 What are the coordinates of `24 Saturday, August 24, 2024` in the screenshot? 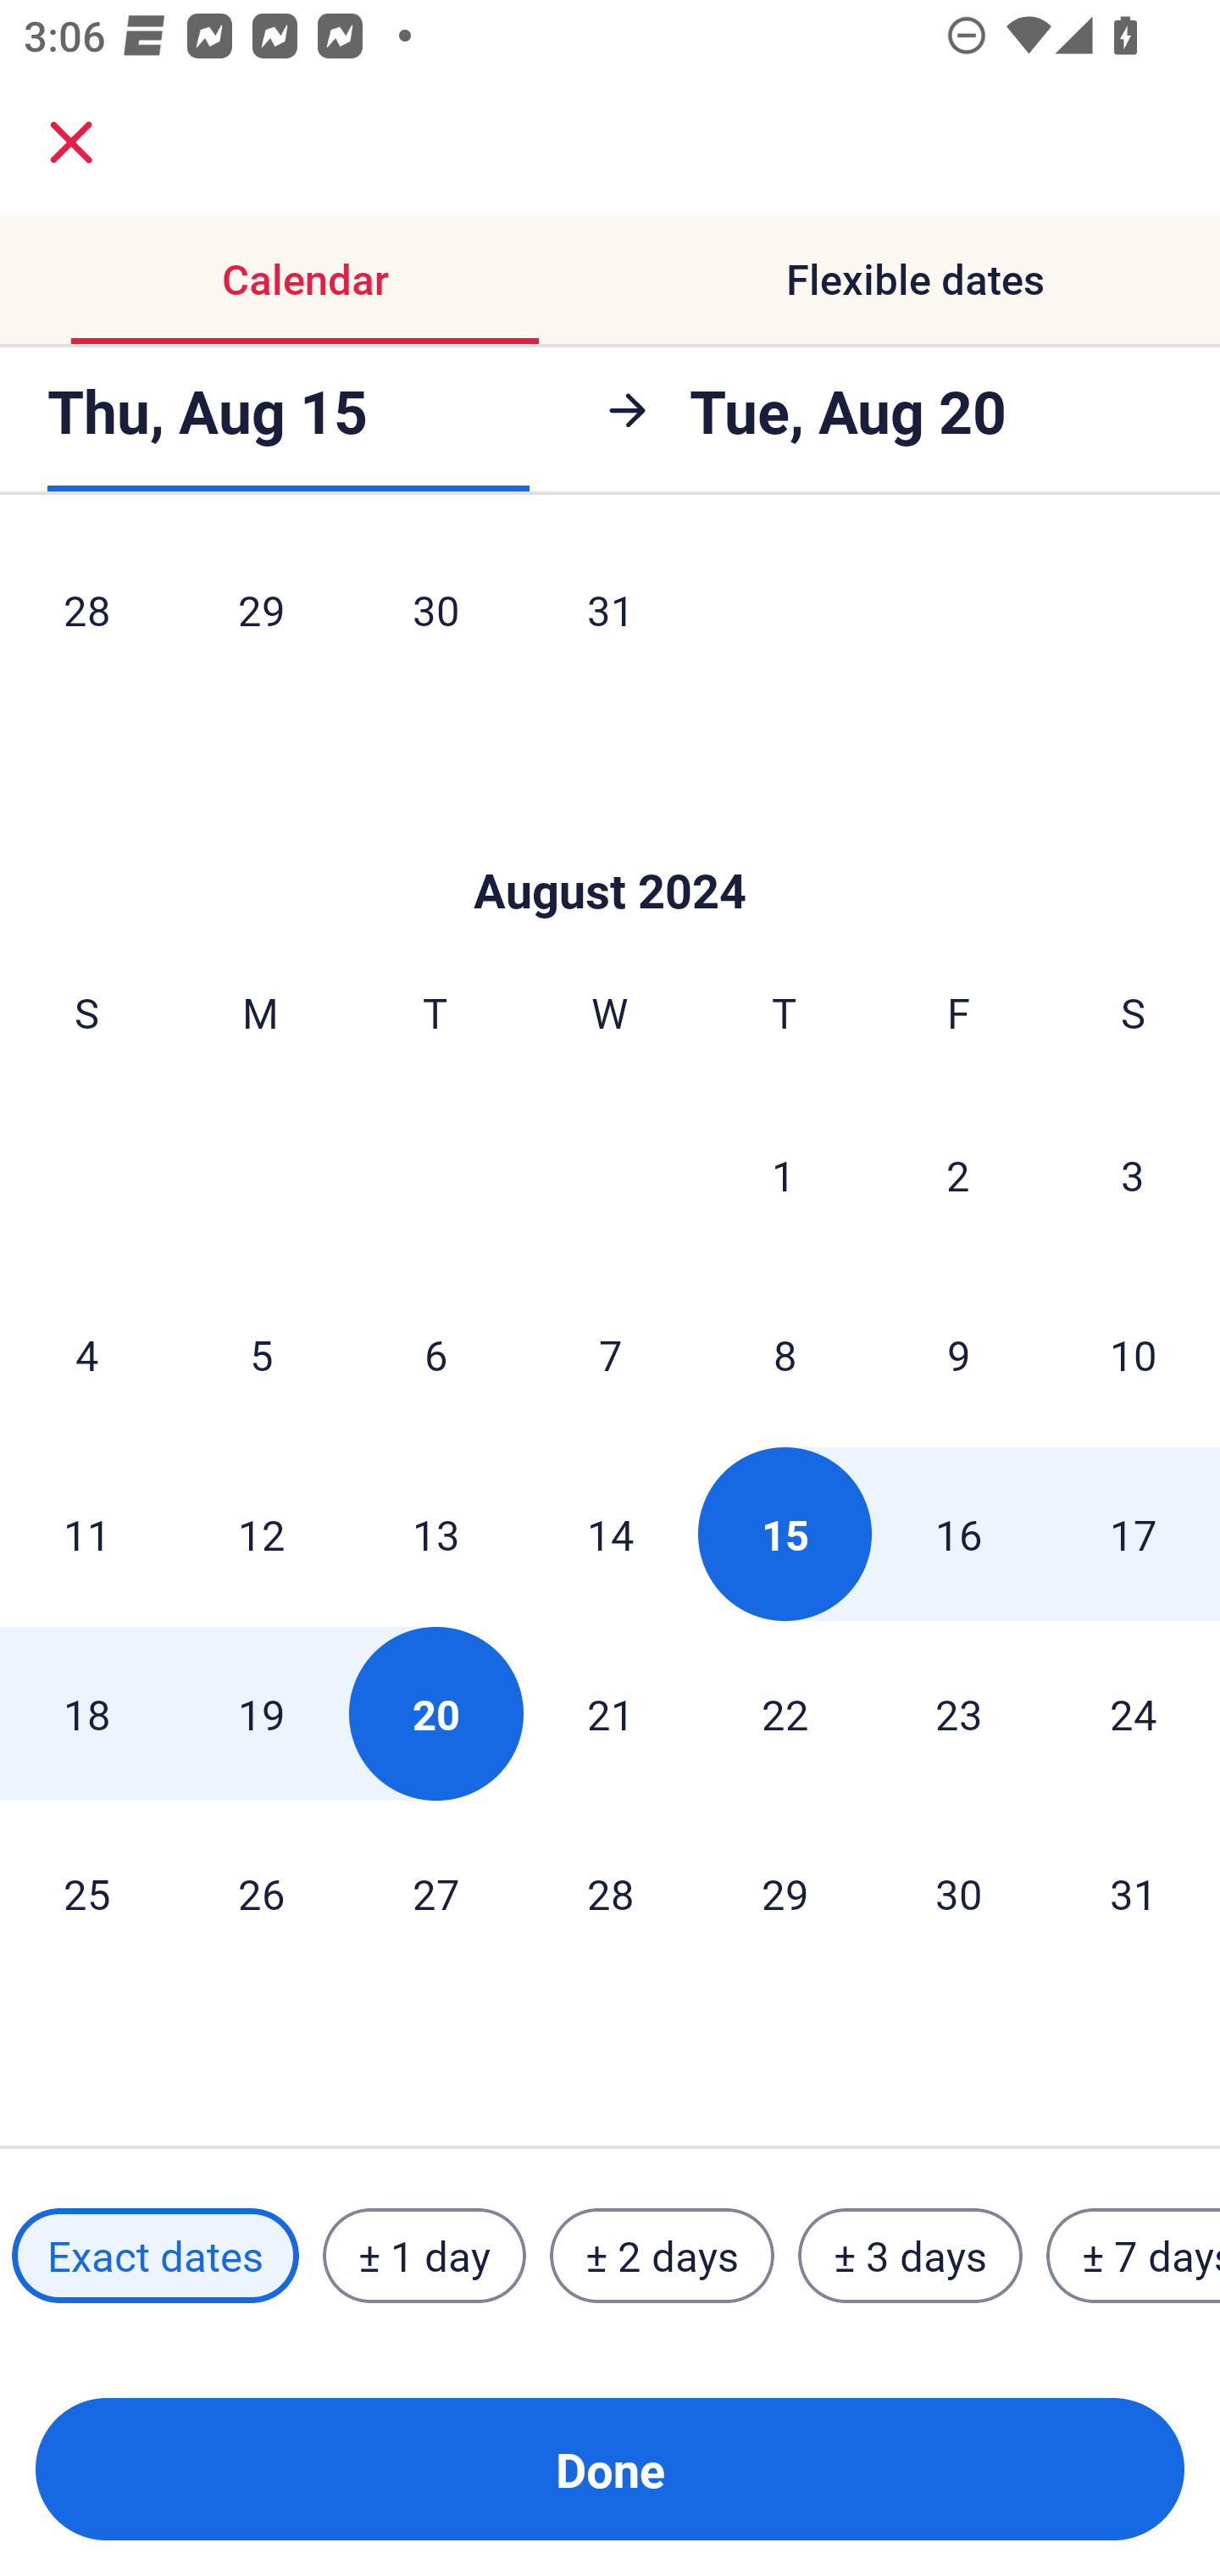 It's located at (1134, 1713).